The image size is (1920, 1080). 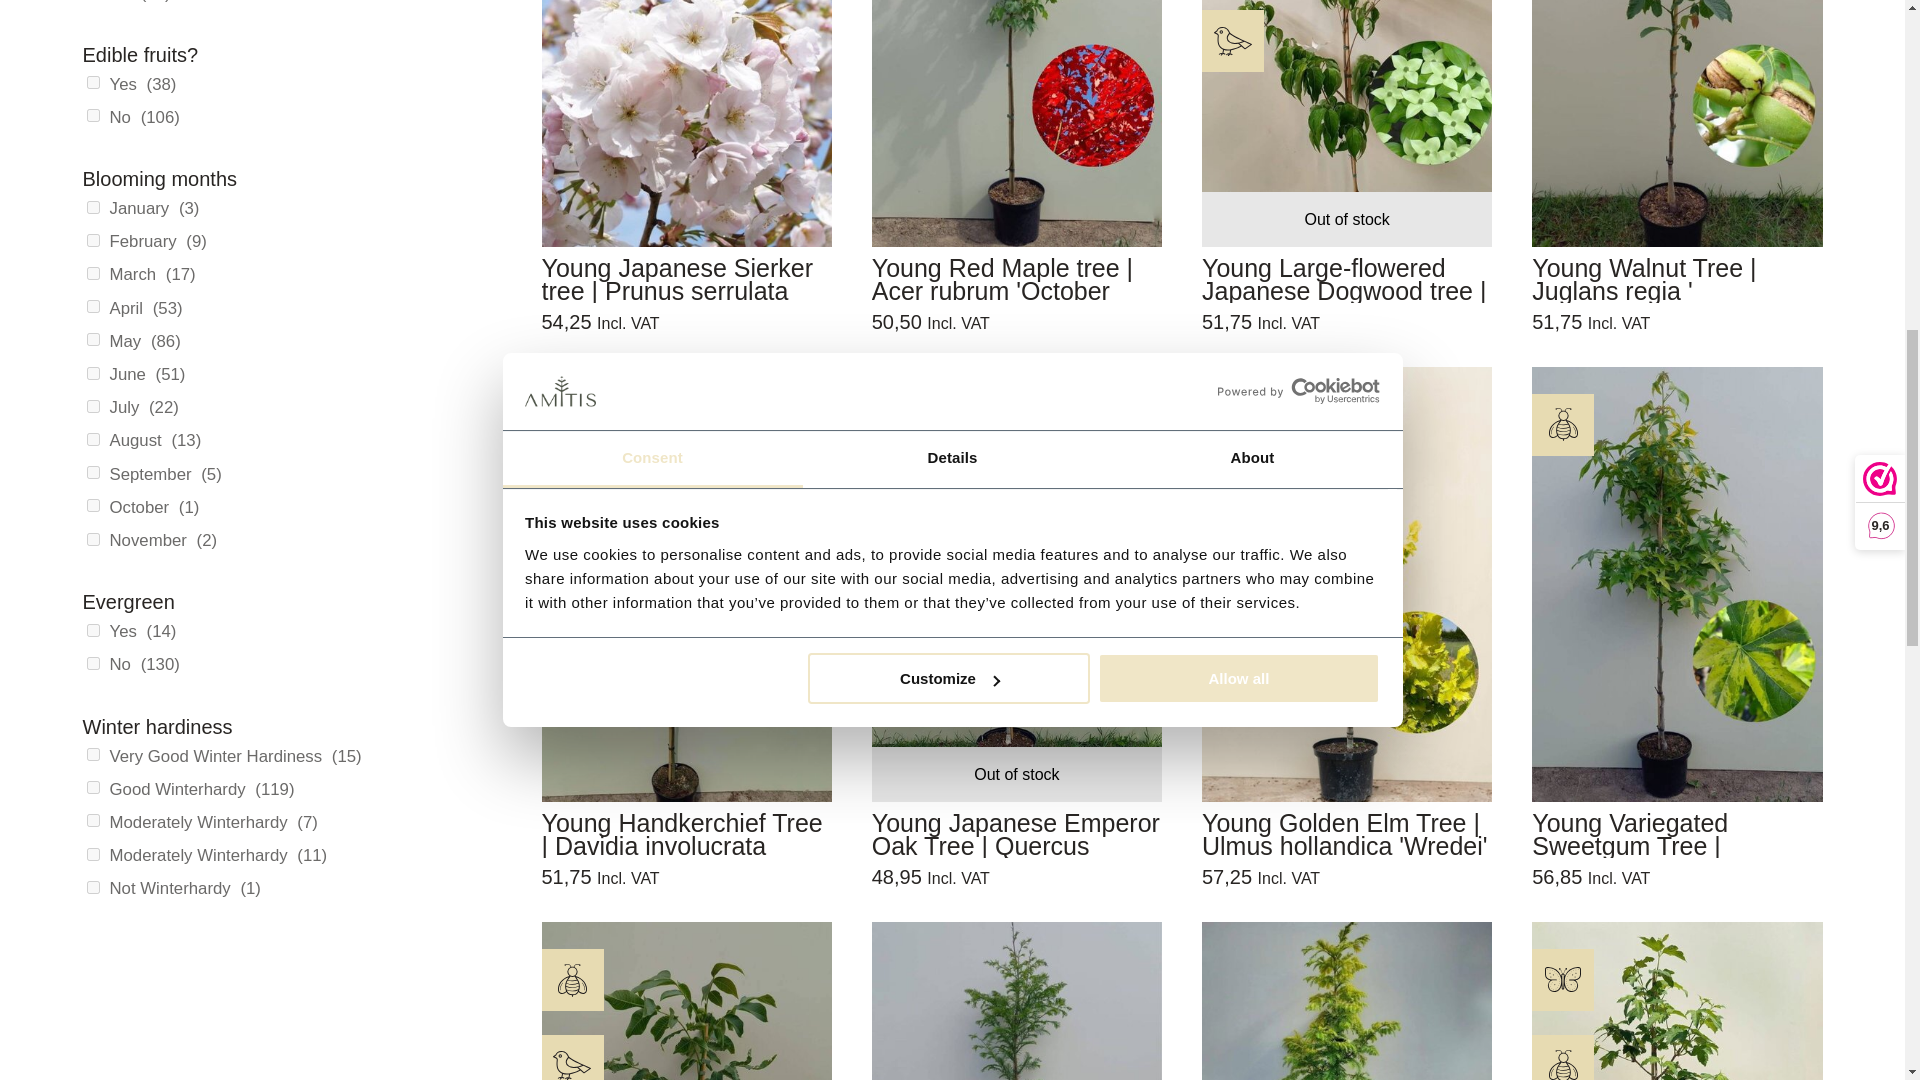 What do you see at coordinates (92, 338) in the screenshot?
I see `722901` at bounding box center [92, 338].